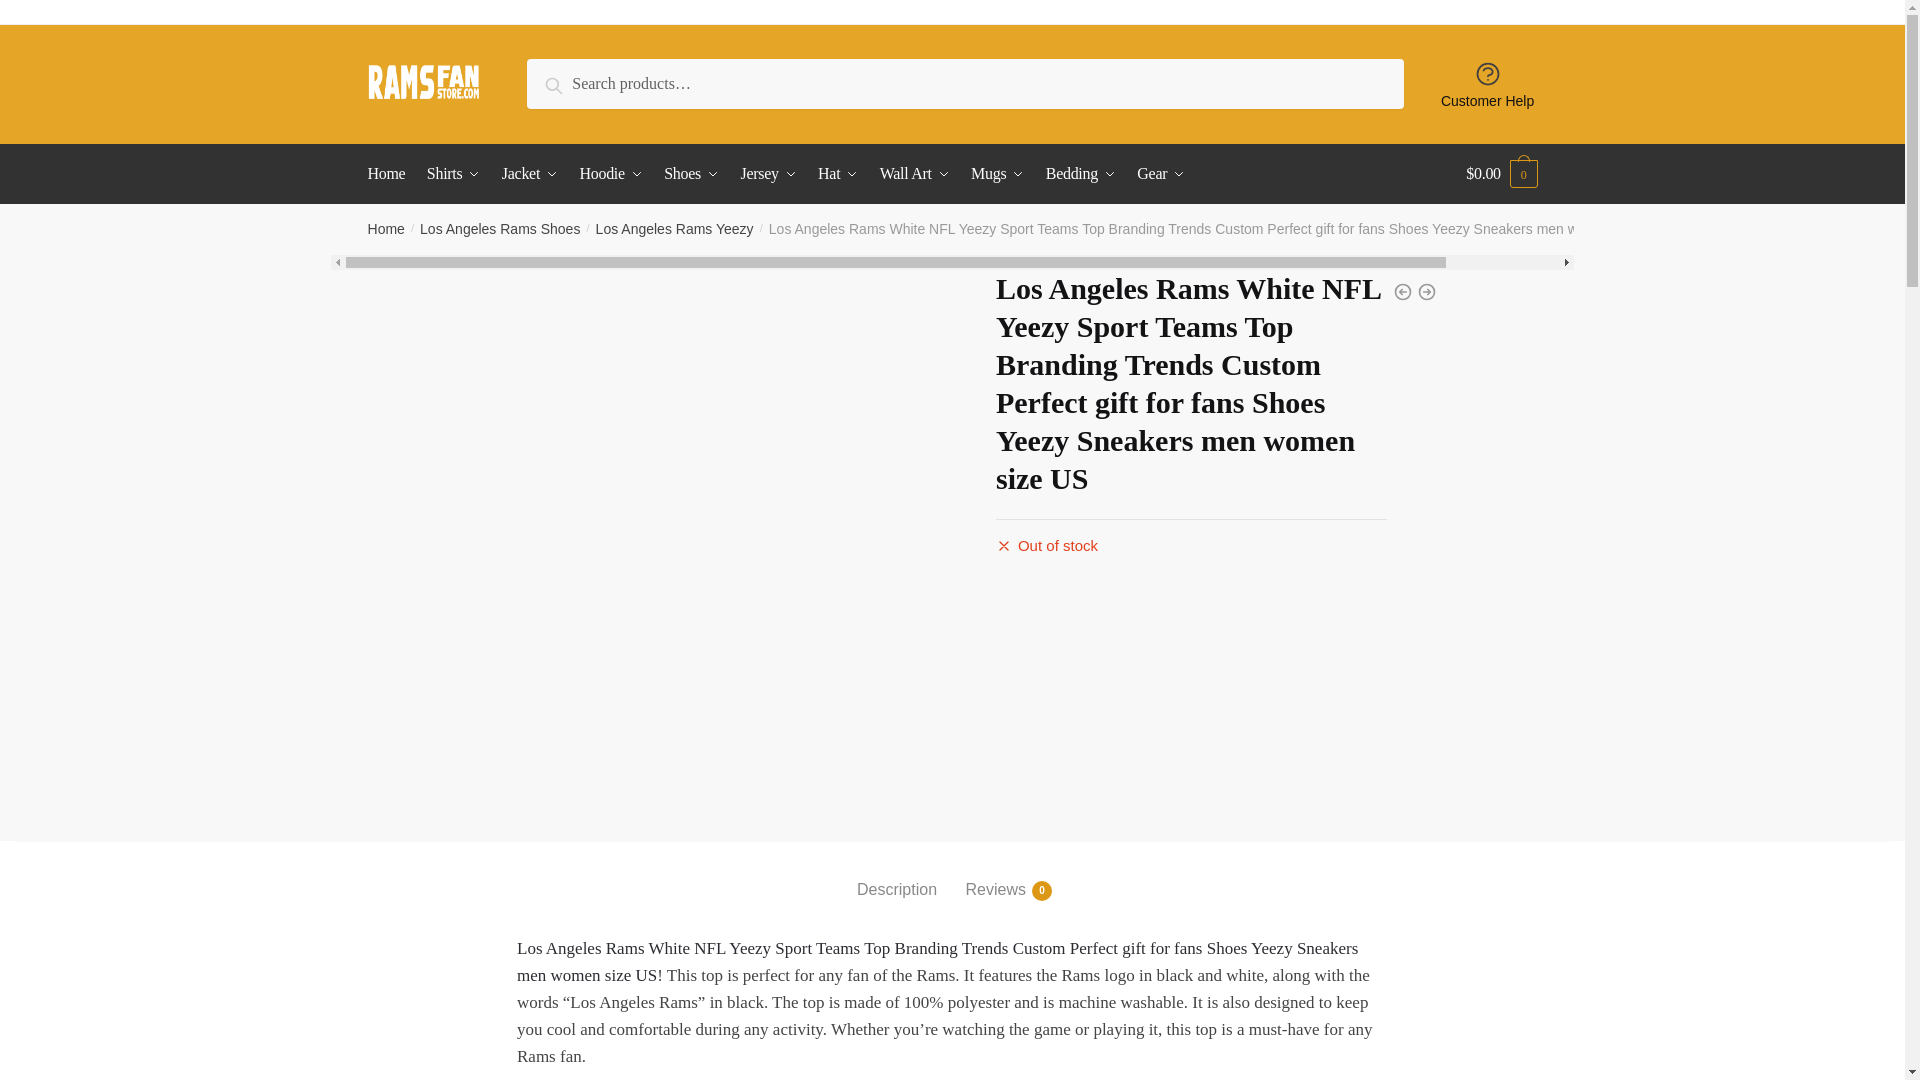  I want to click on Jacket, so click(530, 174).